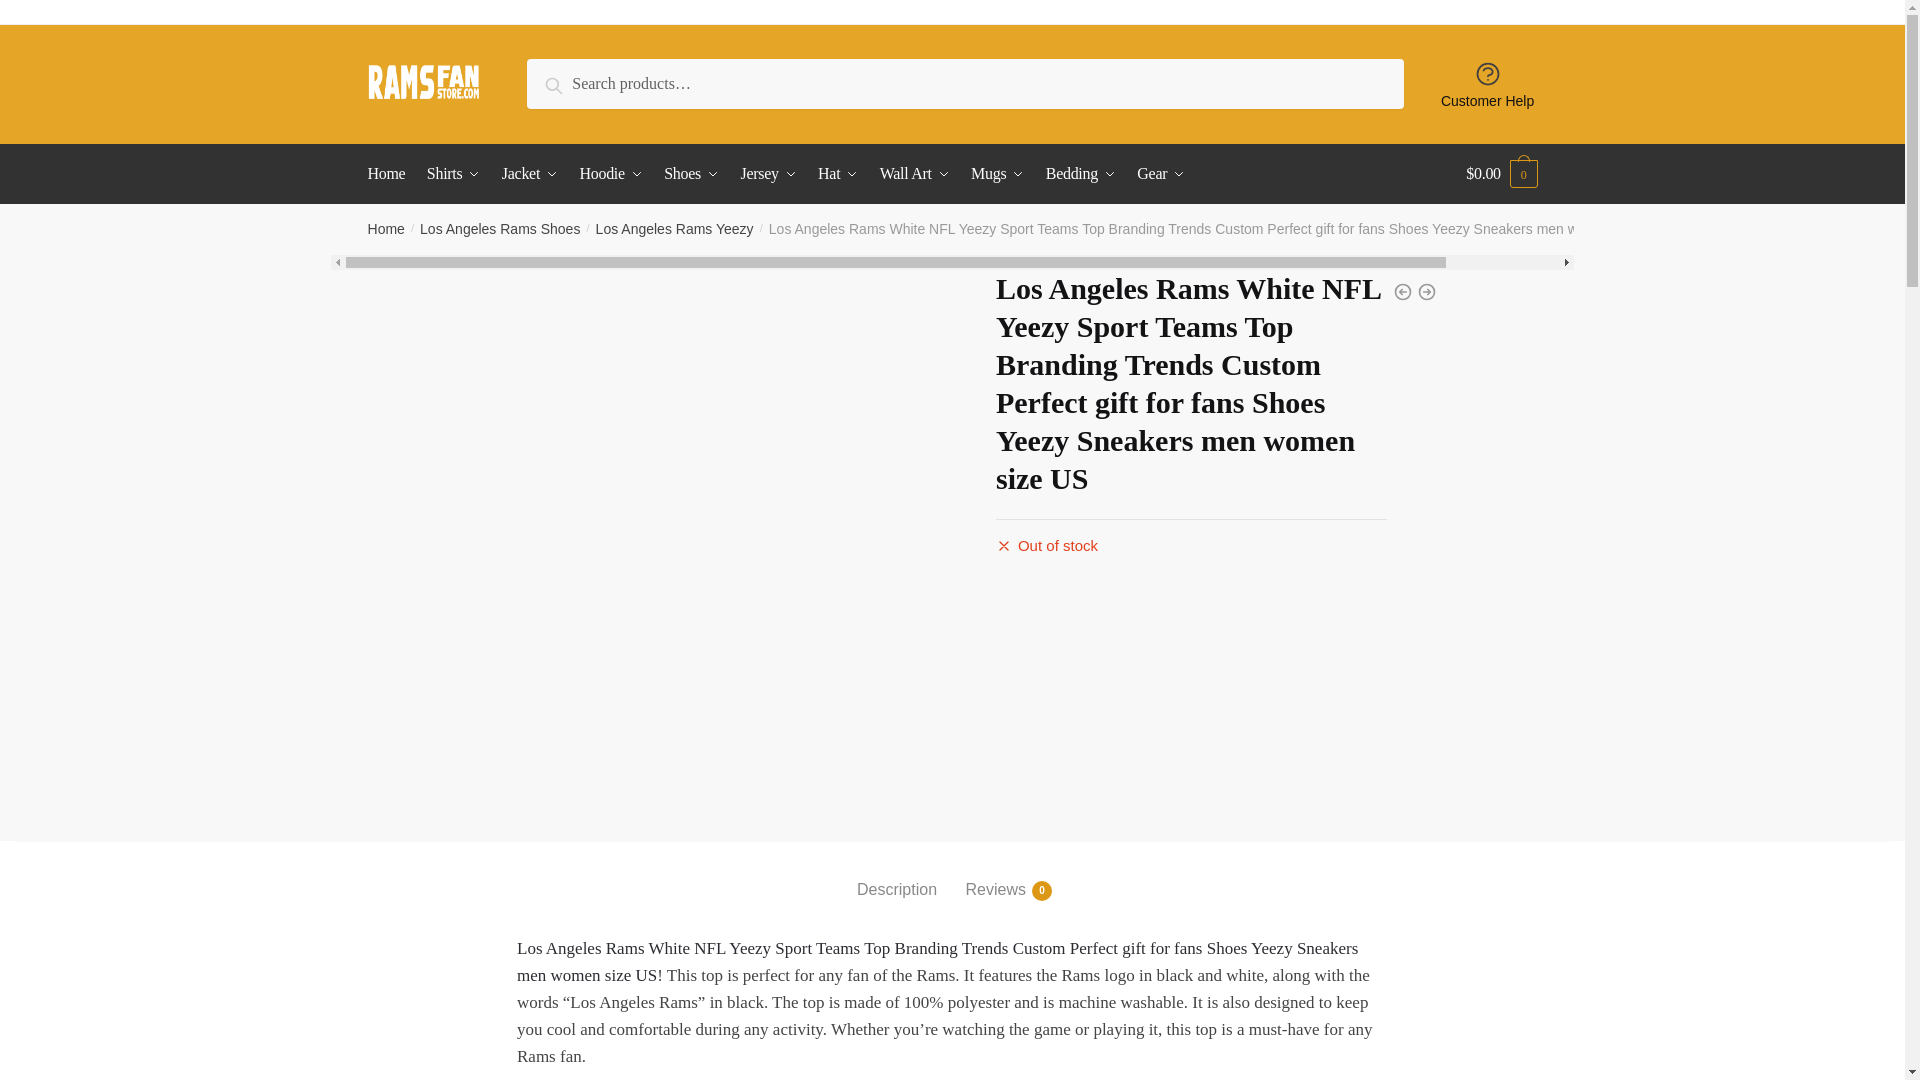  I want to click on Jacket, so click(530, 174).